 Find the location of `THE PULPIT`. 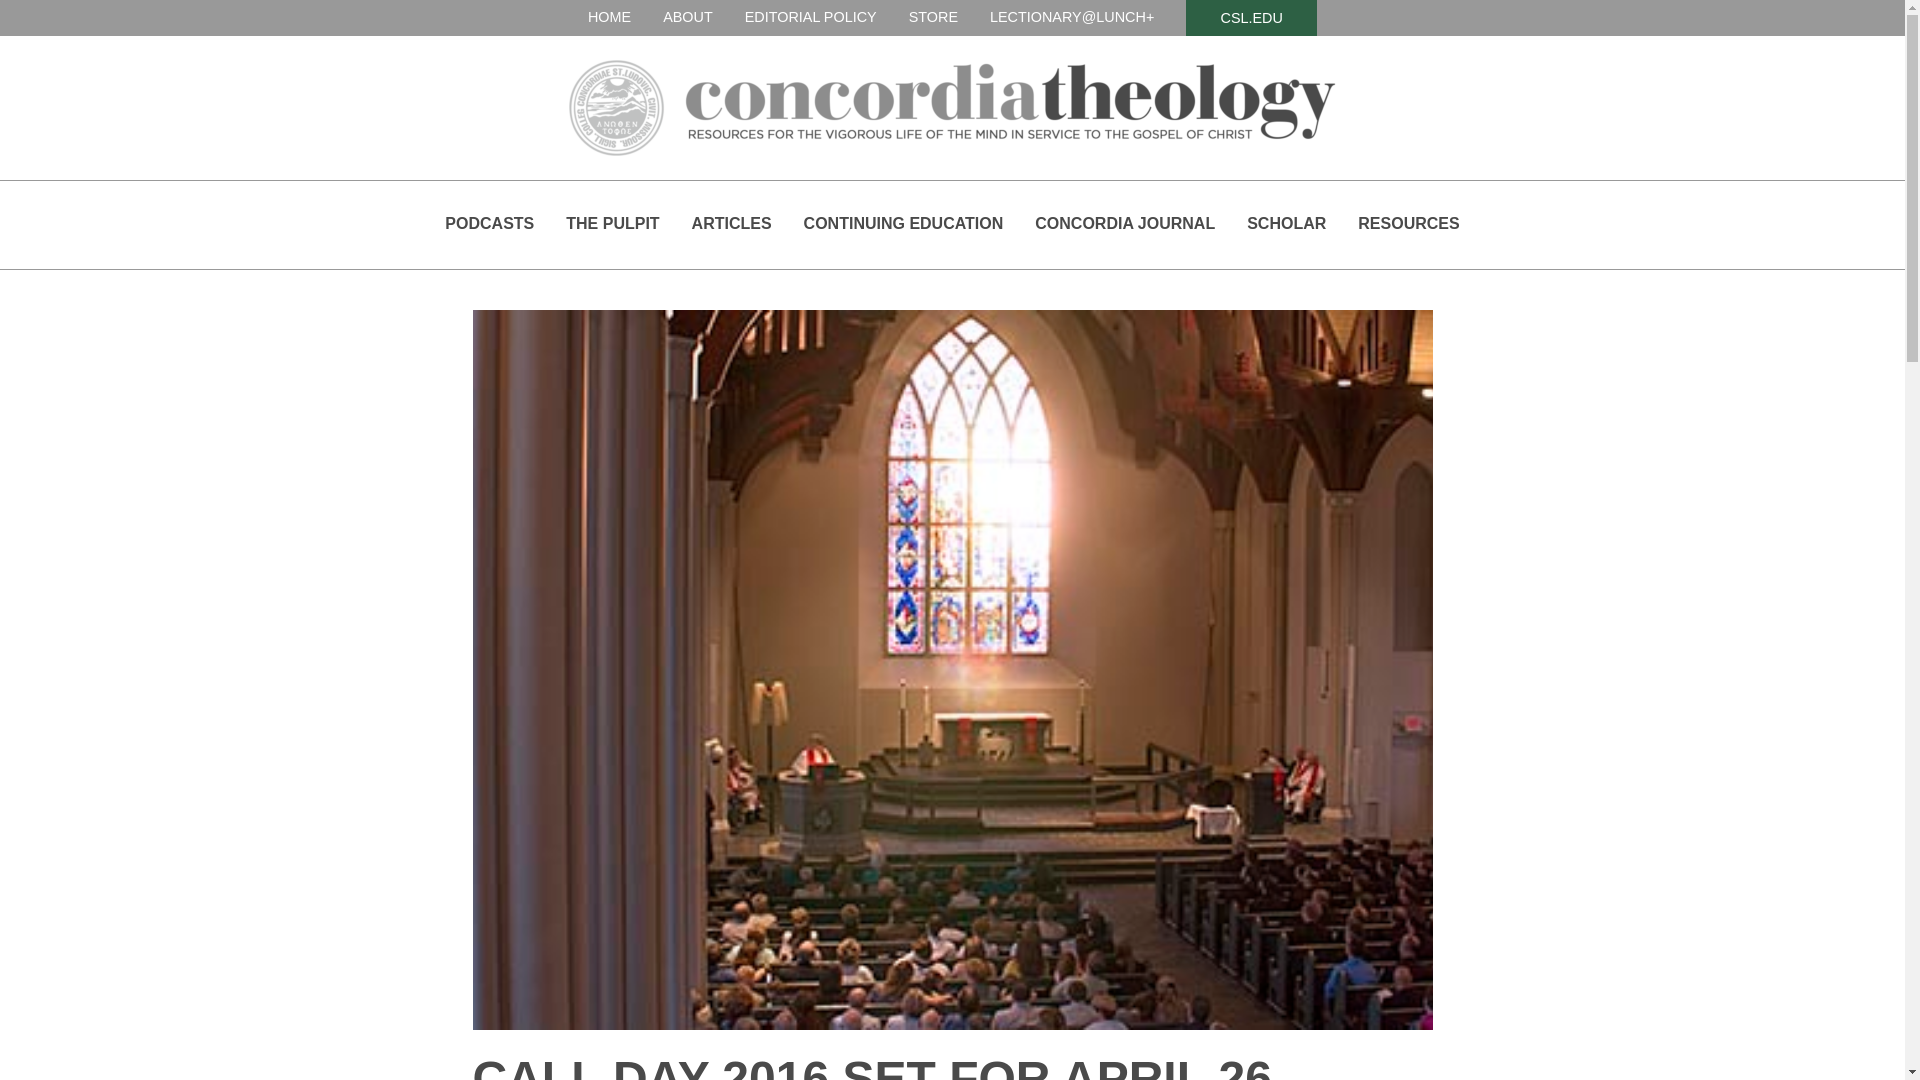

THE PULPIT is located at coordinates (612, 223).